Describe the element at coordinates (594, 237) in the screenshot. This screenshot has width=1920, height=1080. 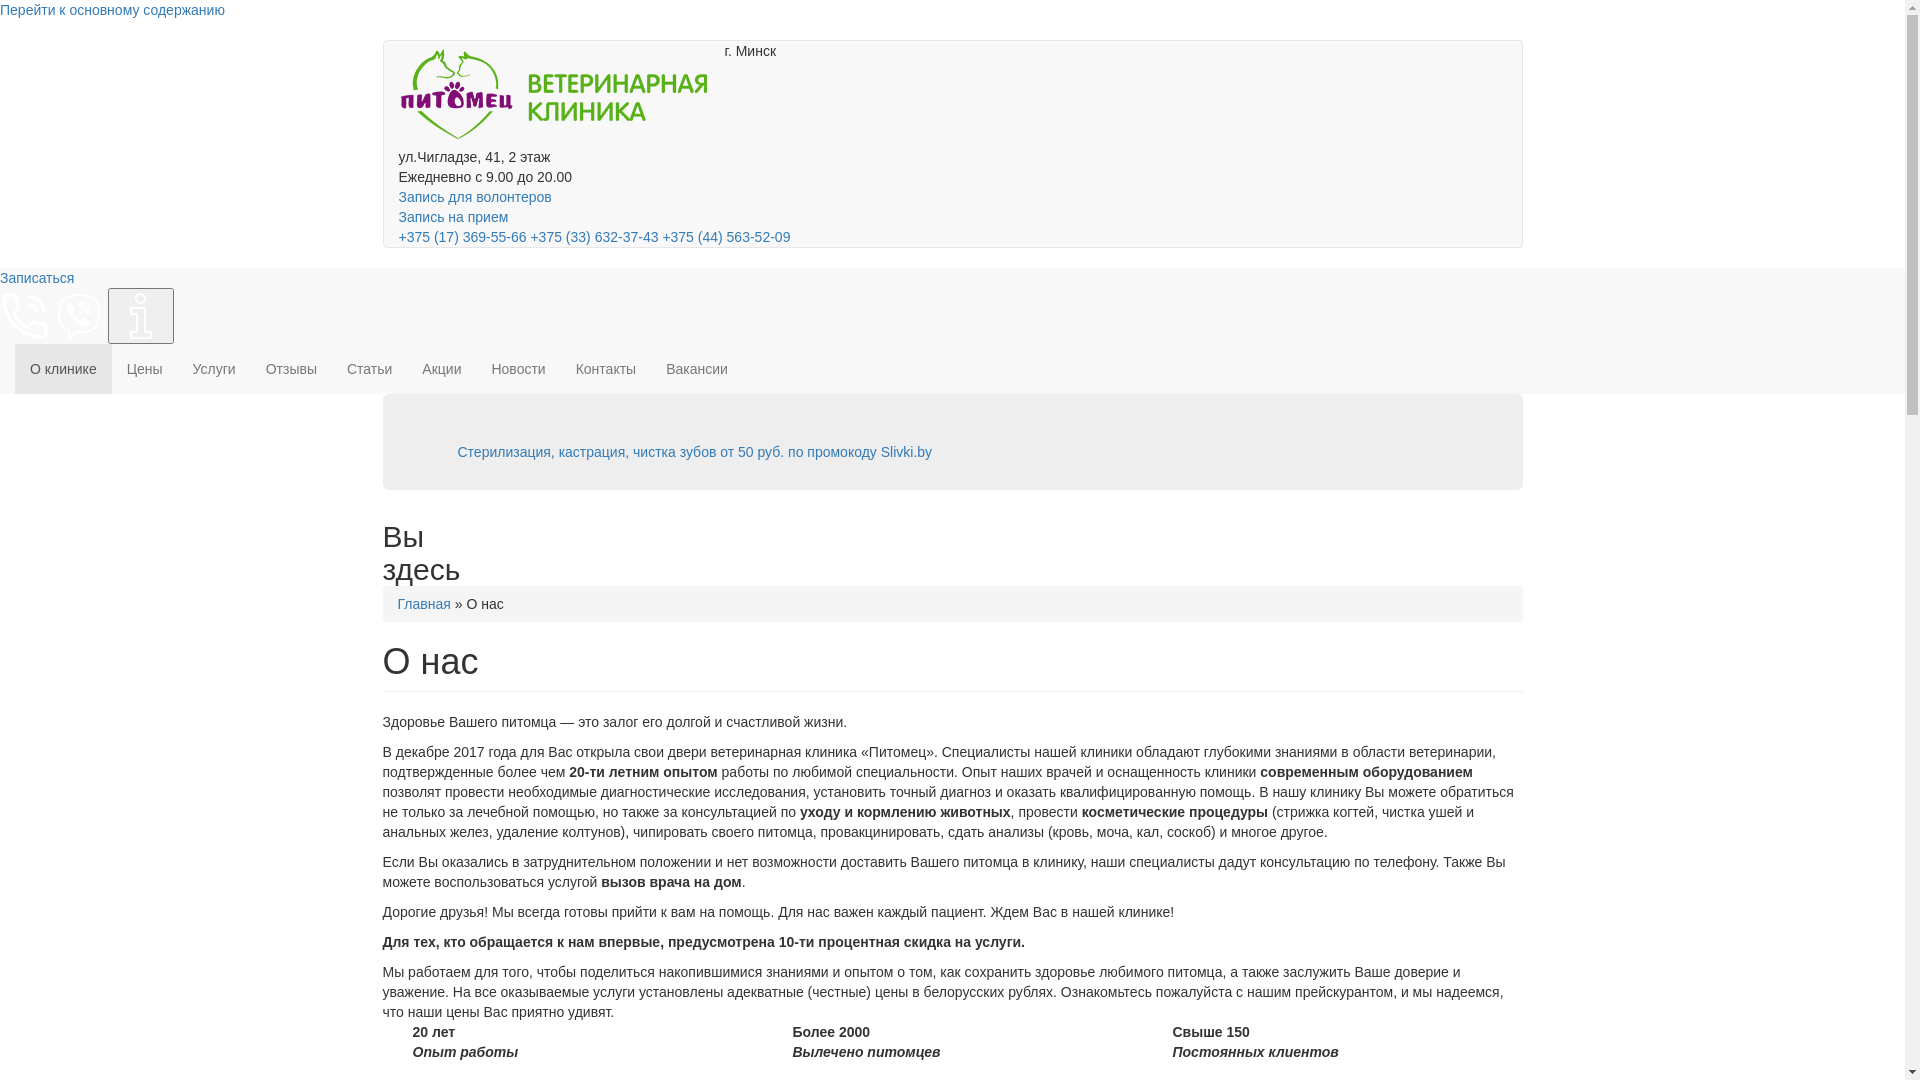
I see `+375 (33) 632-37-43` at that location.